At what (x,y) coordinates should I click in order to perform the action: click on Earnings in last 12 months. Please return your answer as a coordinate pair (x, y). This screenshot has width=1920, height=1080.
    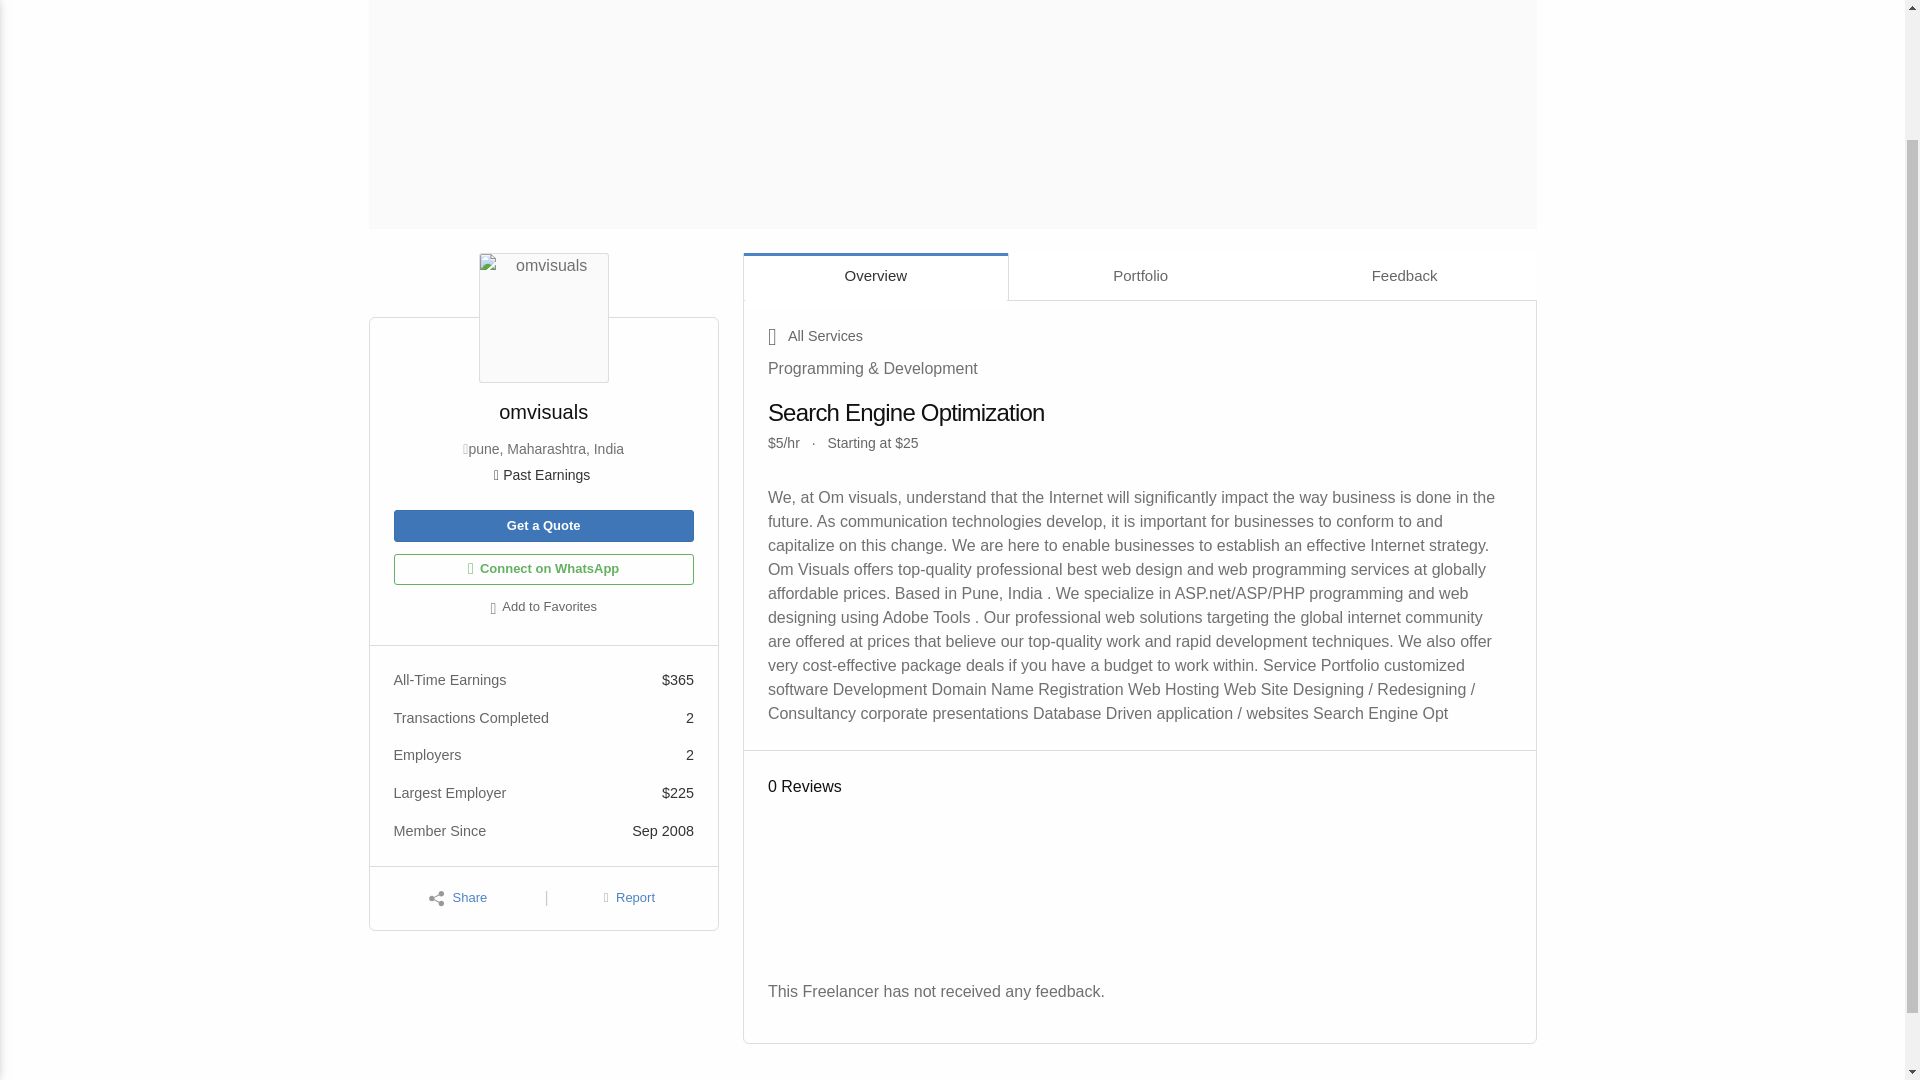
    Looking at the image, I should click on (543, 474).